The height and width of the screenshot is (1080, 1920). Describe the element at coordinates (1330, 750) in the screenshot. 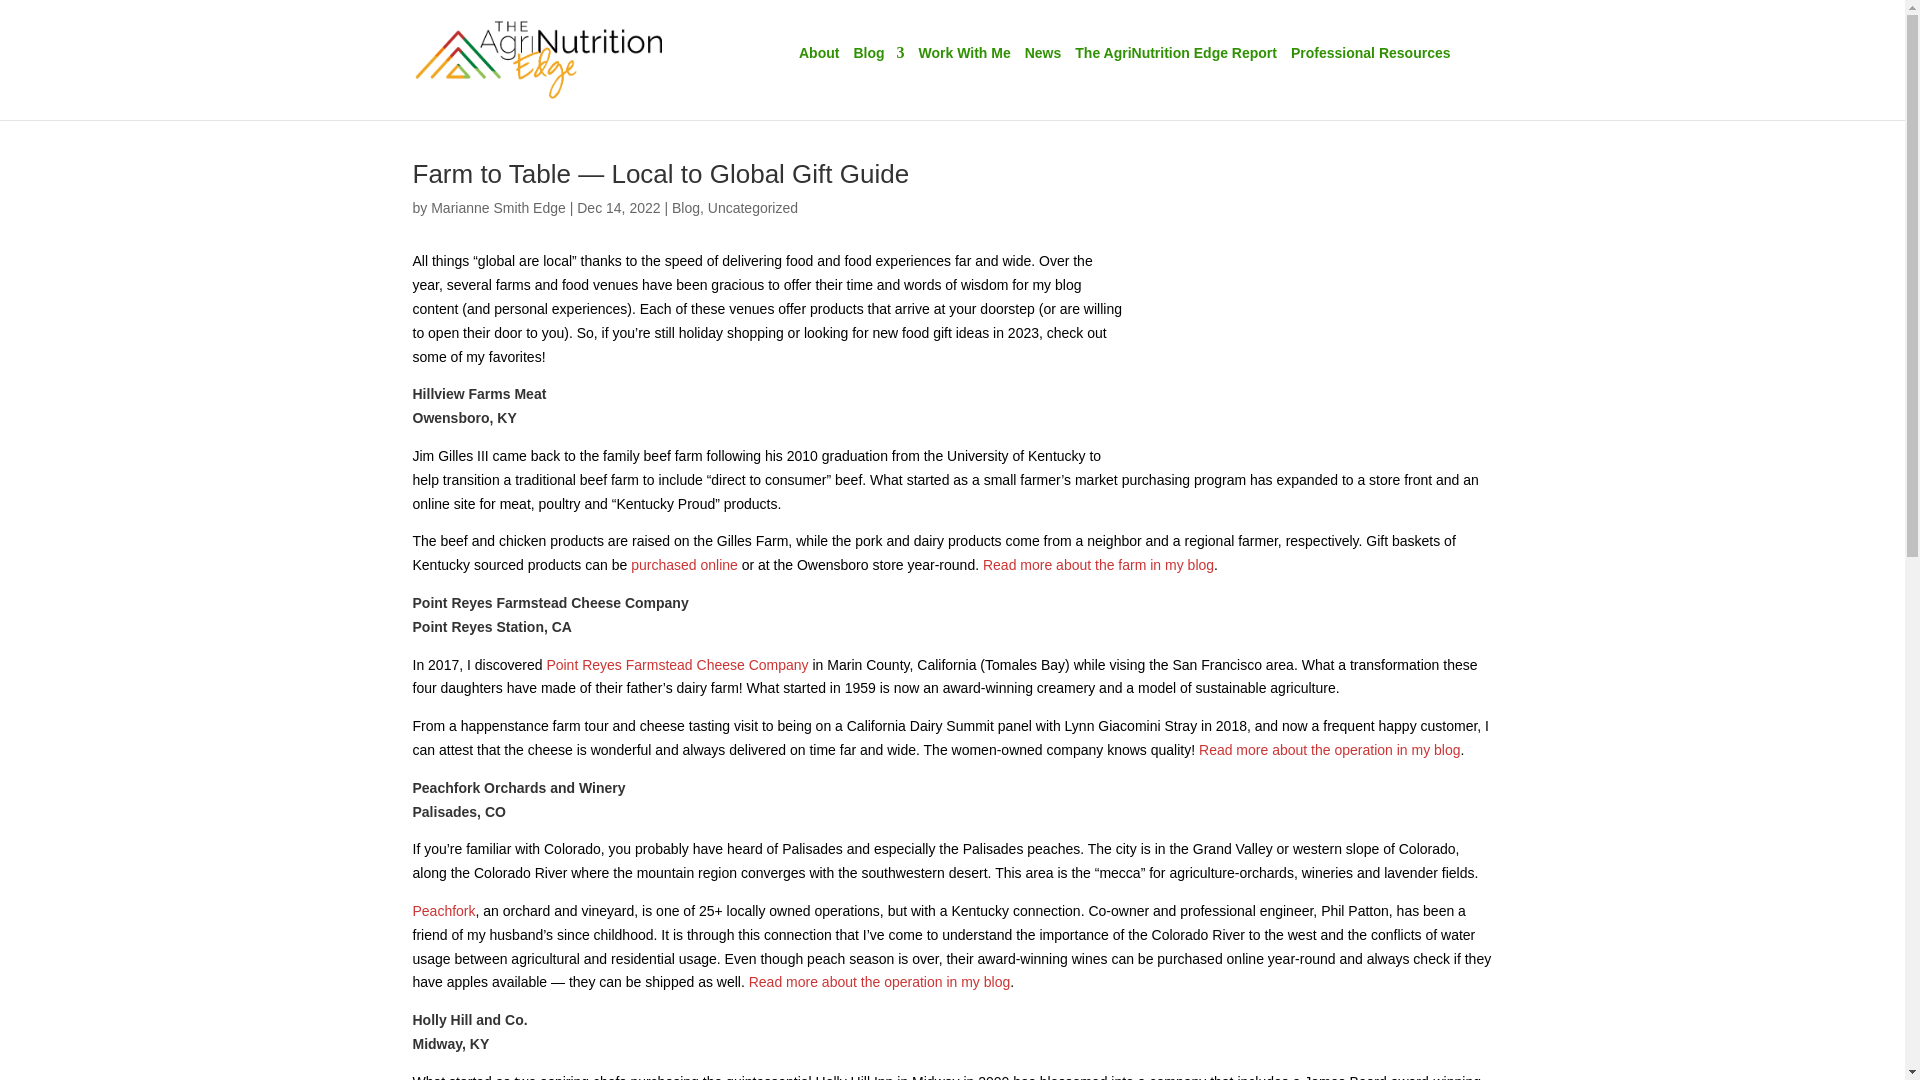

I see `Read more about the operation in my blog` at that location.